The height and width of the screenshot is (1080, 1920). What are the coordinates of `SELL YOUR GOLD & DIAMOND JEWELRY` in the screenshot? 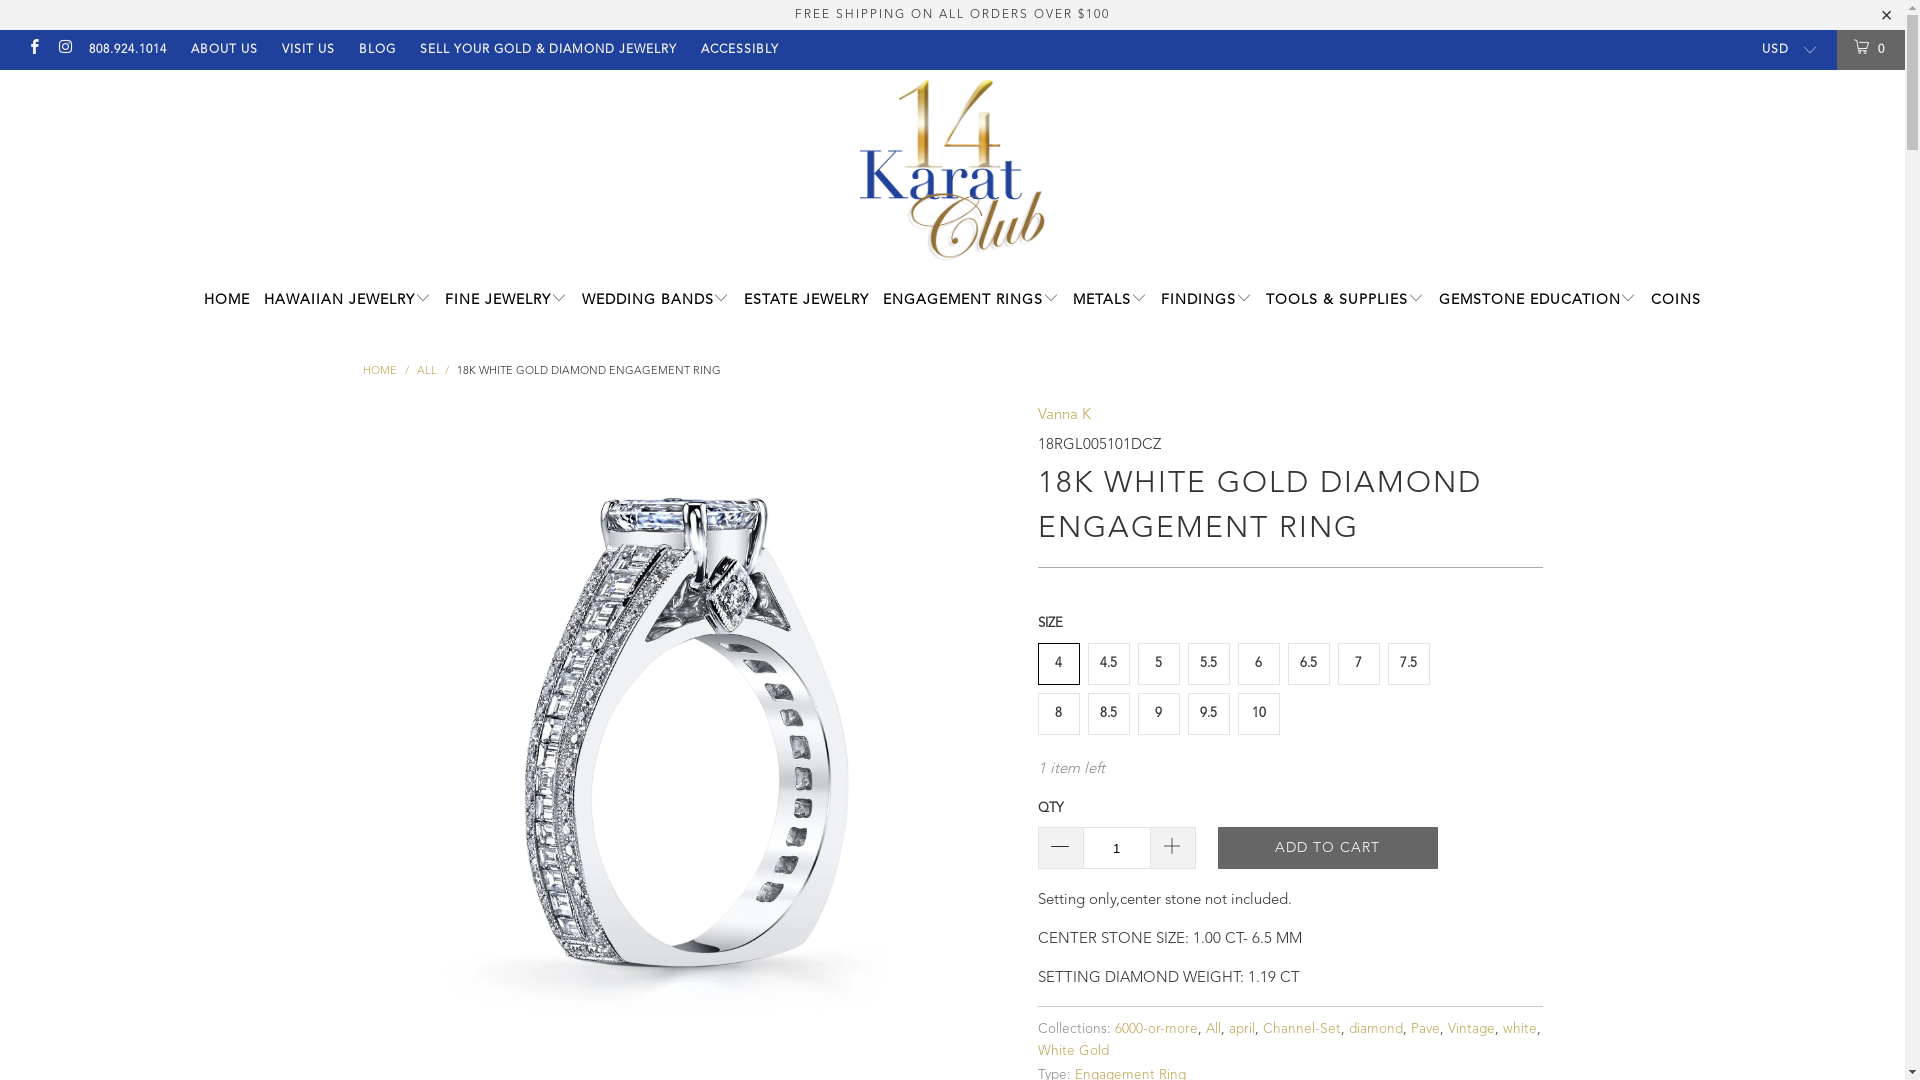 It's located at (548, 50).